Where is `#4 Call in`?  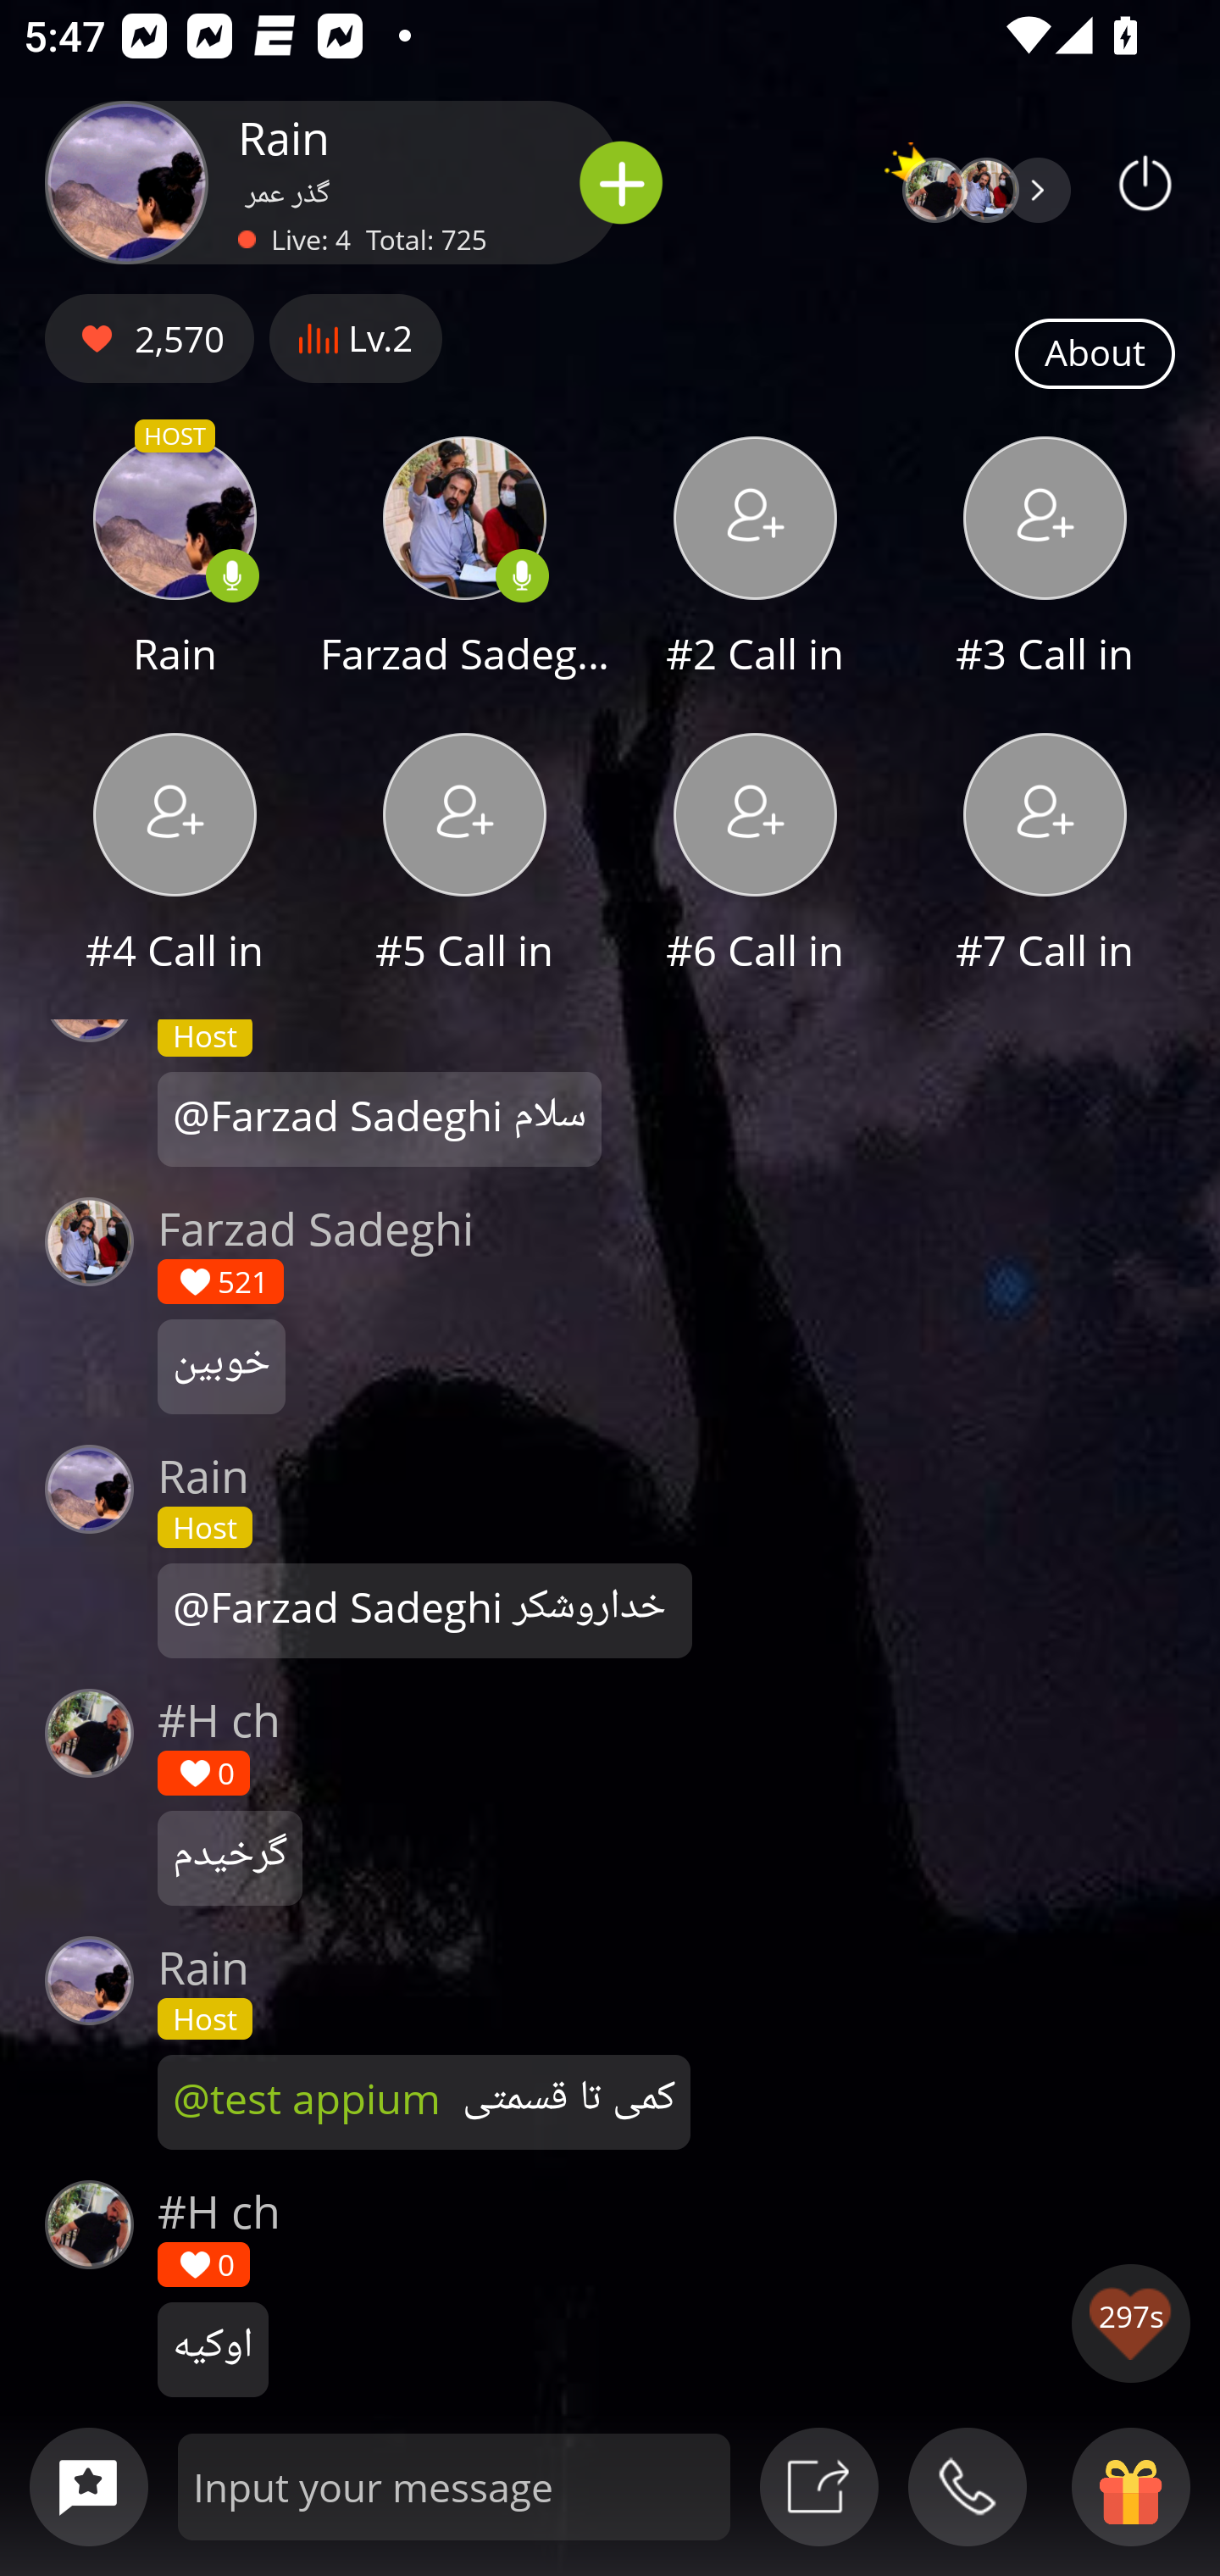
#4 Call in is located at coordinates (175, 856).